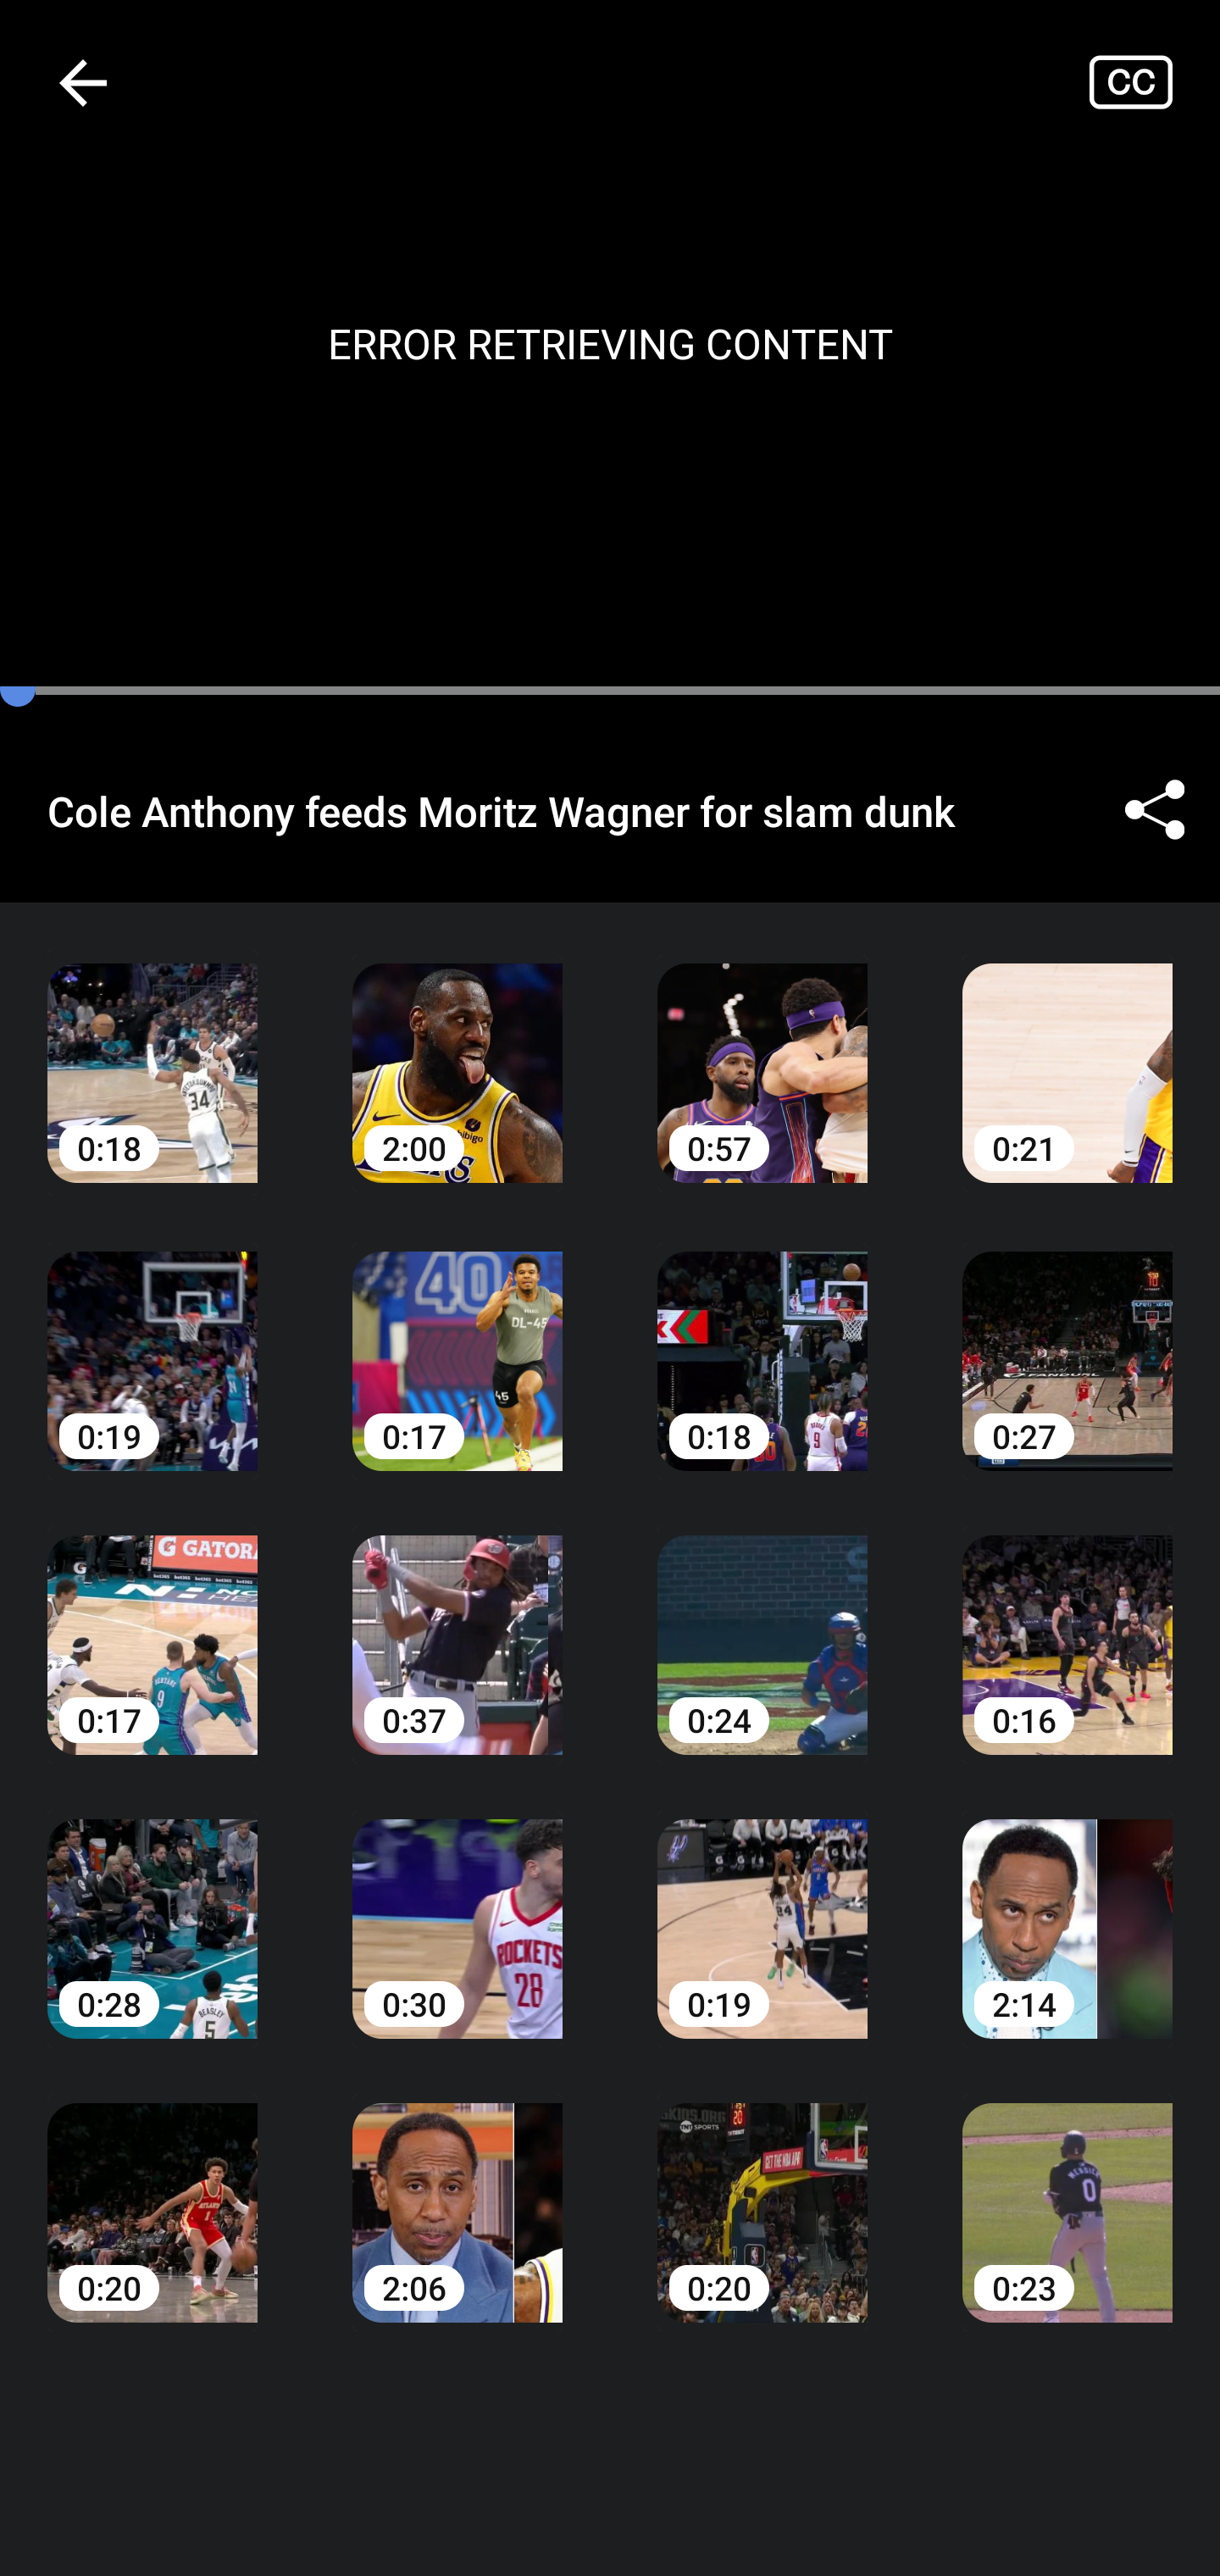 The height and width of the screenshot is (2576, 1220). Describe the element at coordinates (762, 1621) in the screenshot. I see `0:24` at that location.